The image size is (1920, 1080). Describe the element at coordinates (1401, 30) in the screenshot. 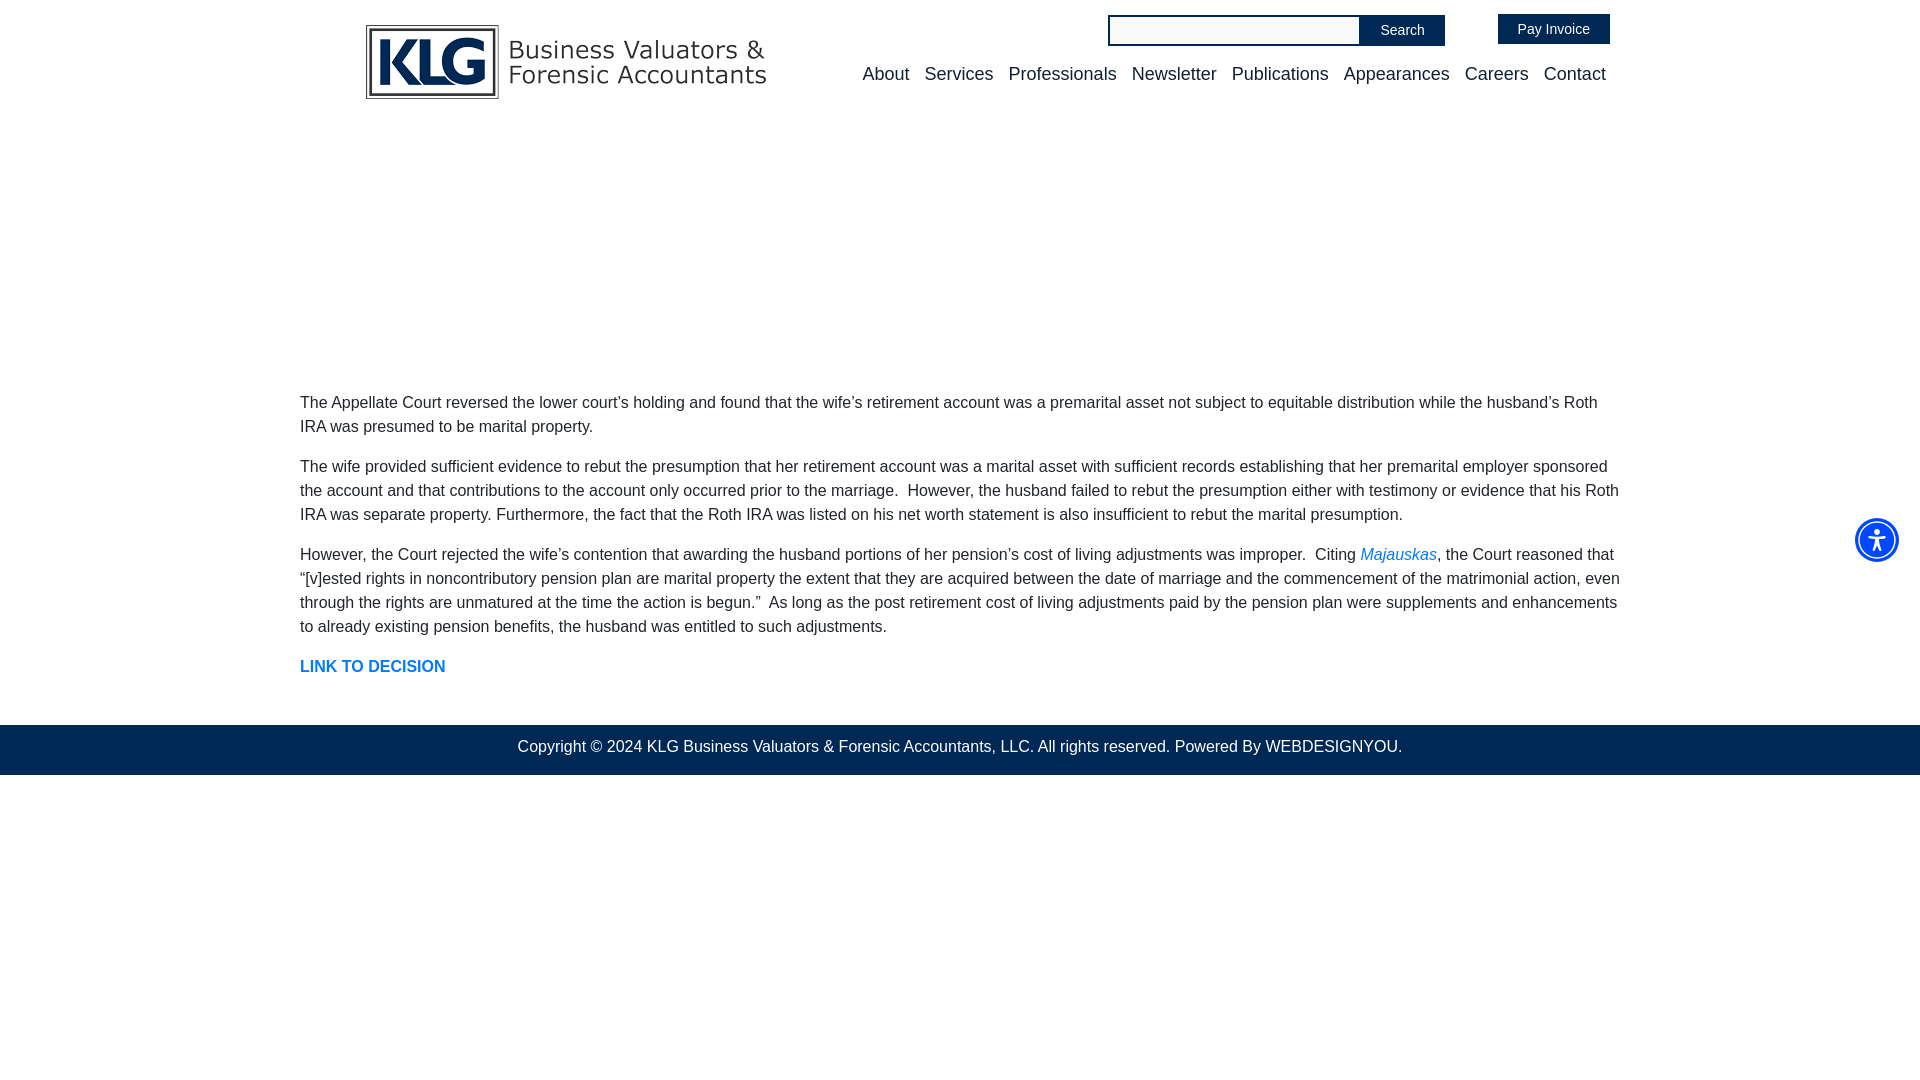

I see `Search` at that location.